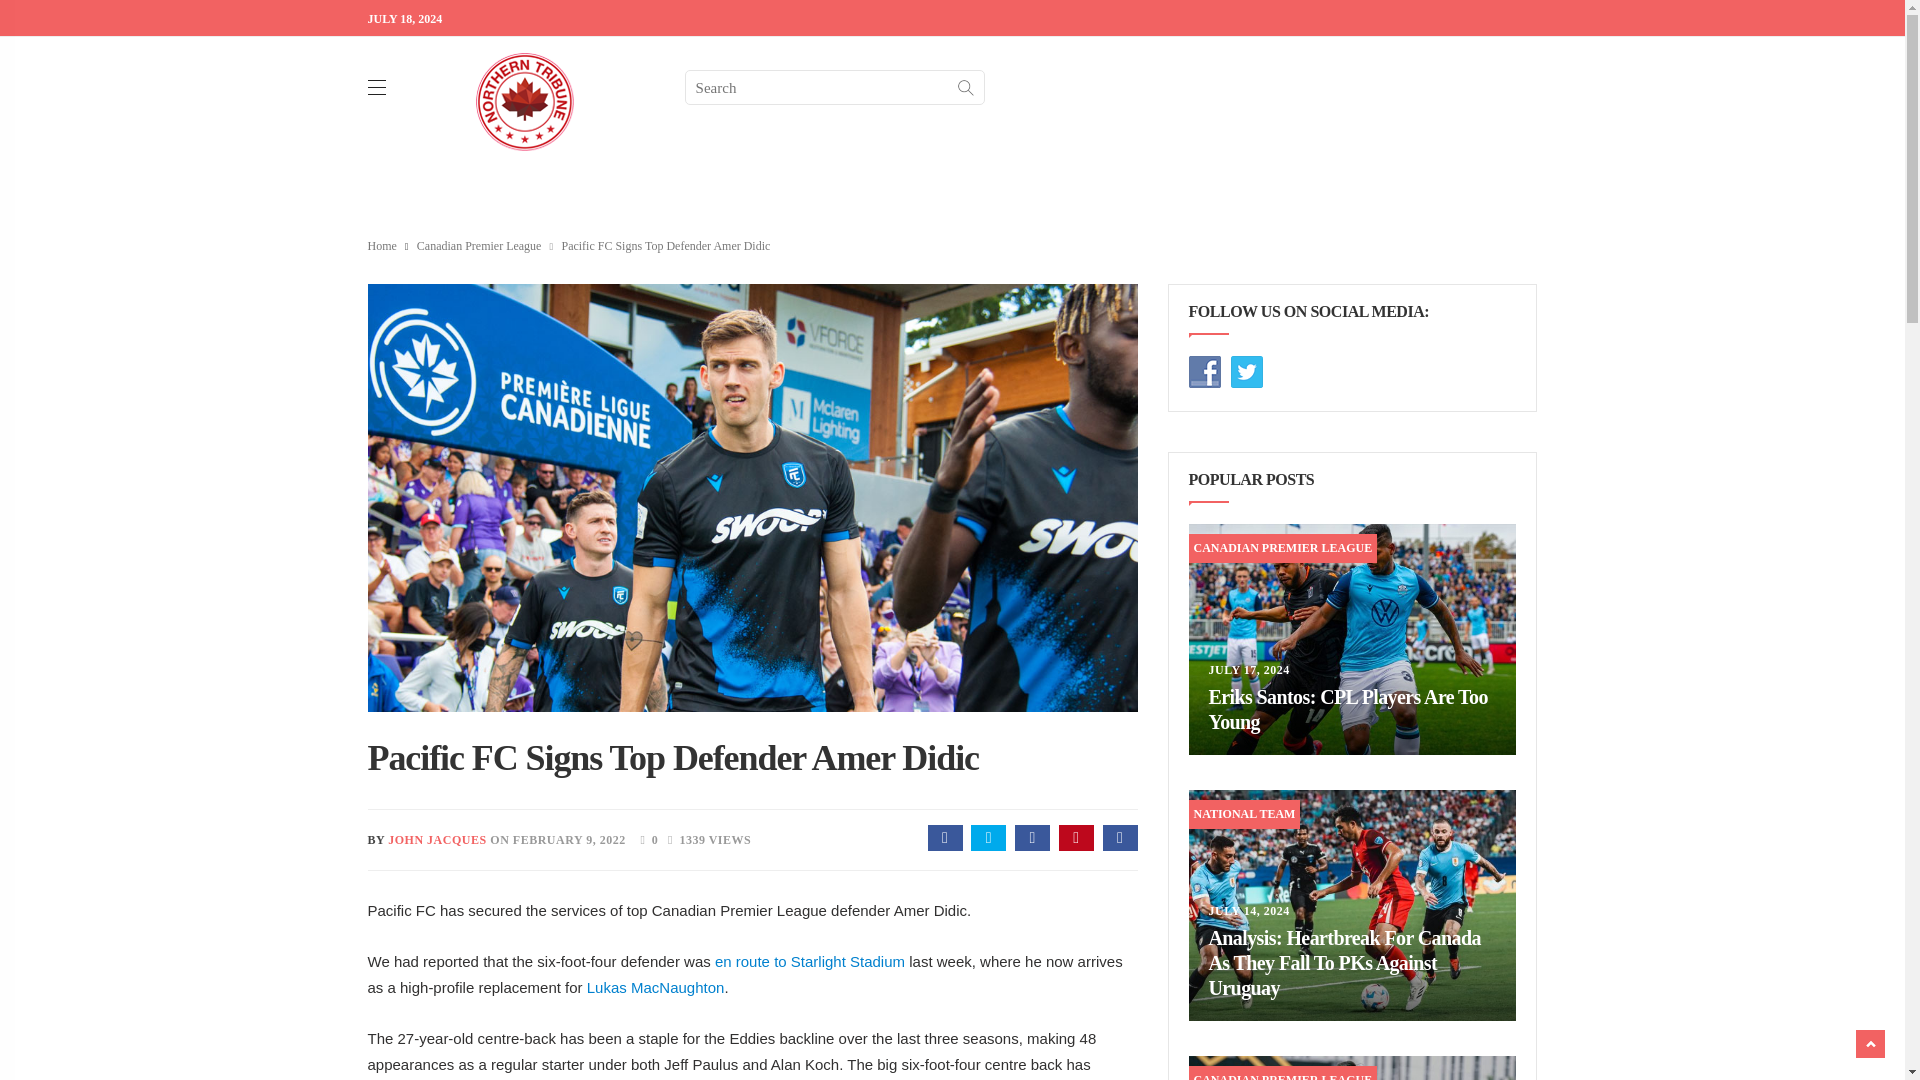 This screenshot has height=1080, width=1920. Describe the element at coordinates (436, 839) in the screenshot. I see `Posts by John Jacques` at that location.